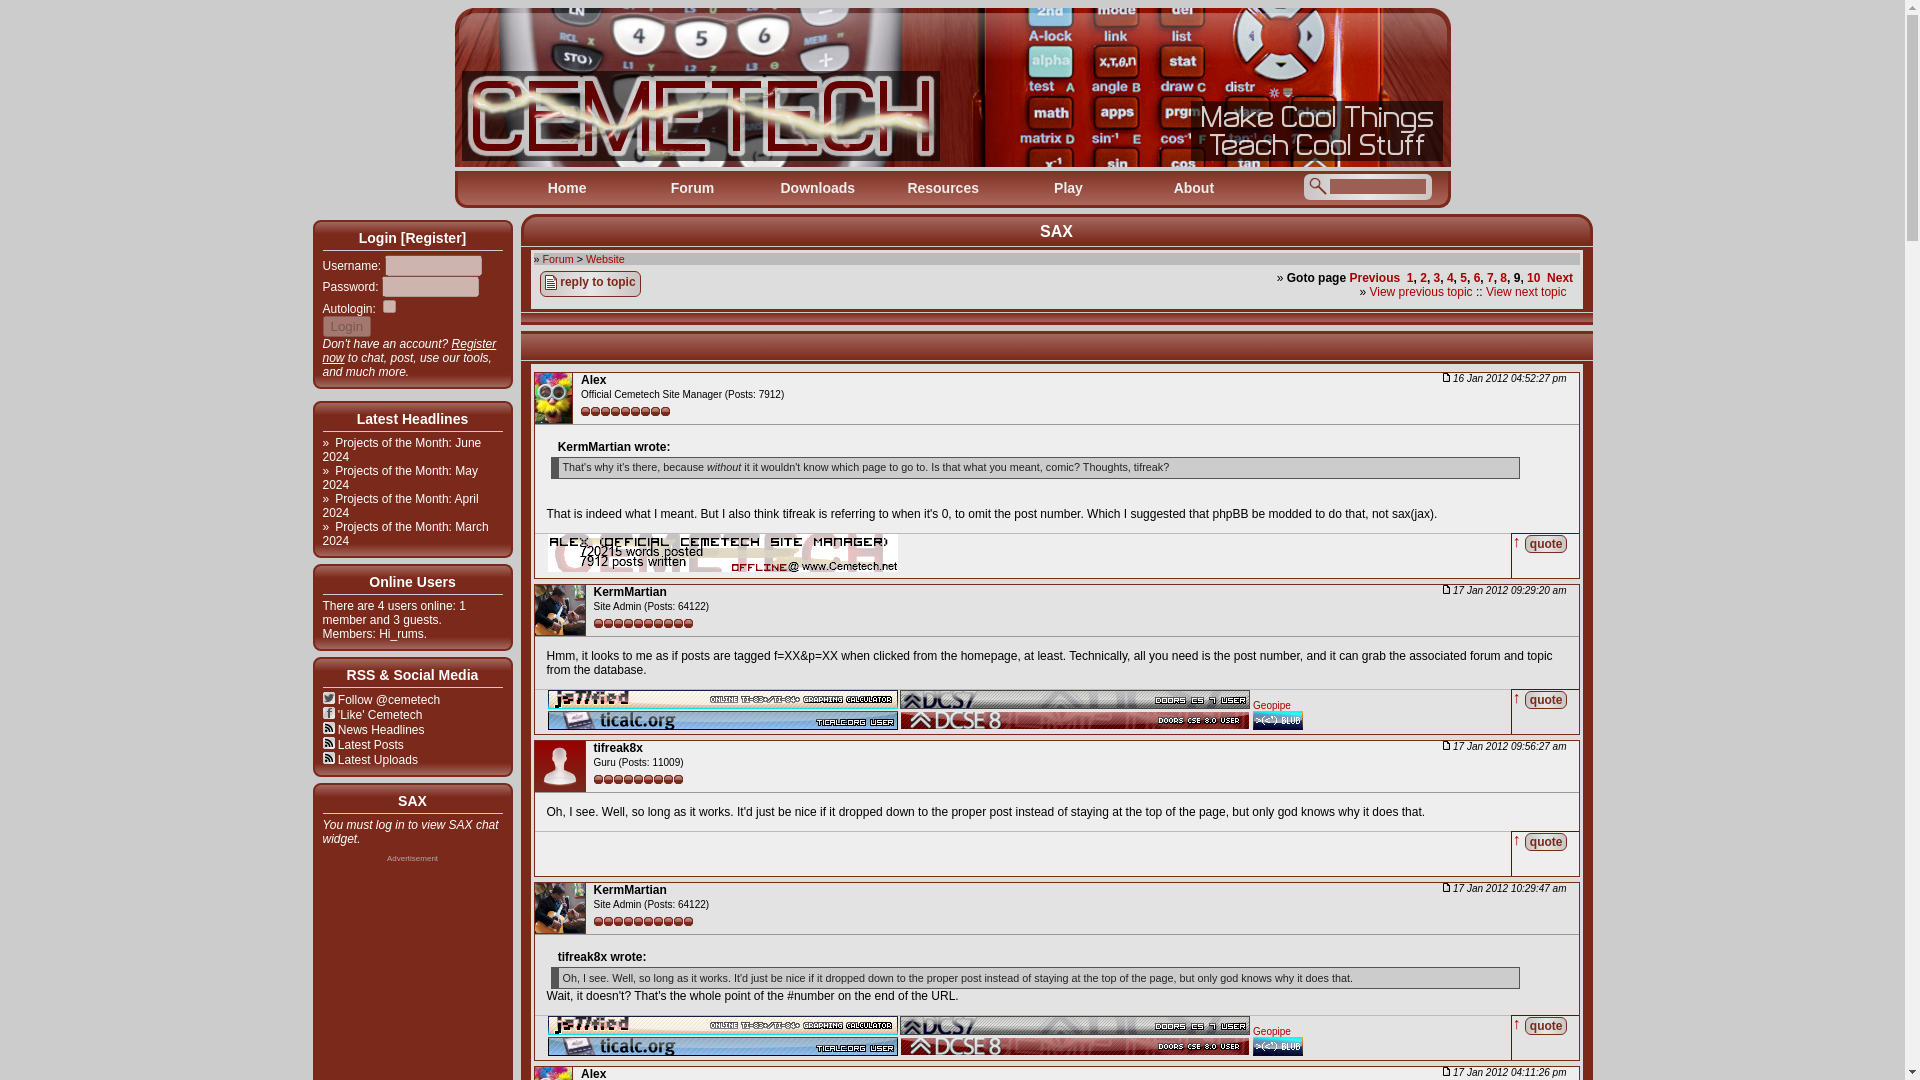 The image size is (1920, 1080). Describe the element at coordinates (558, 258) in the screenshot. I see `Forum` at that location.